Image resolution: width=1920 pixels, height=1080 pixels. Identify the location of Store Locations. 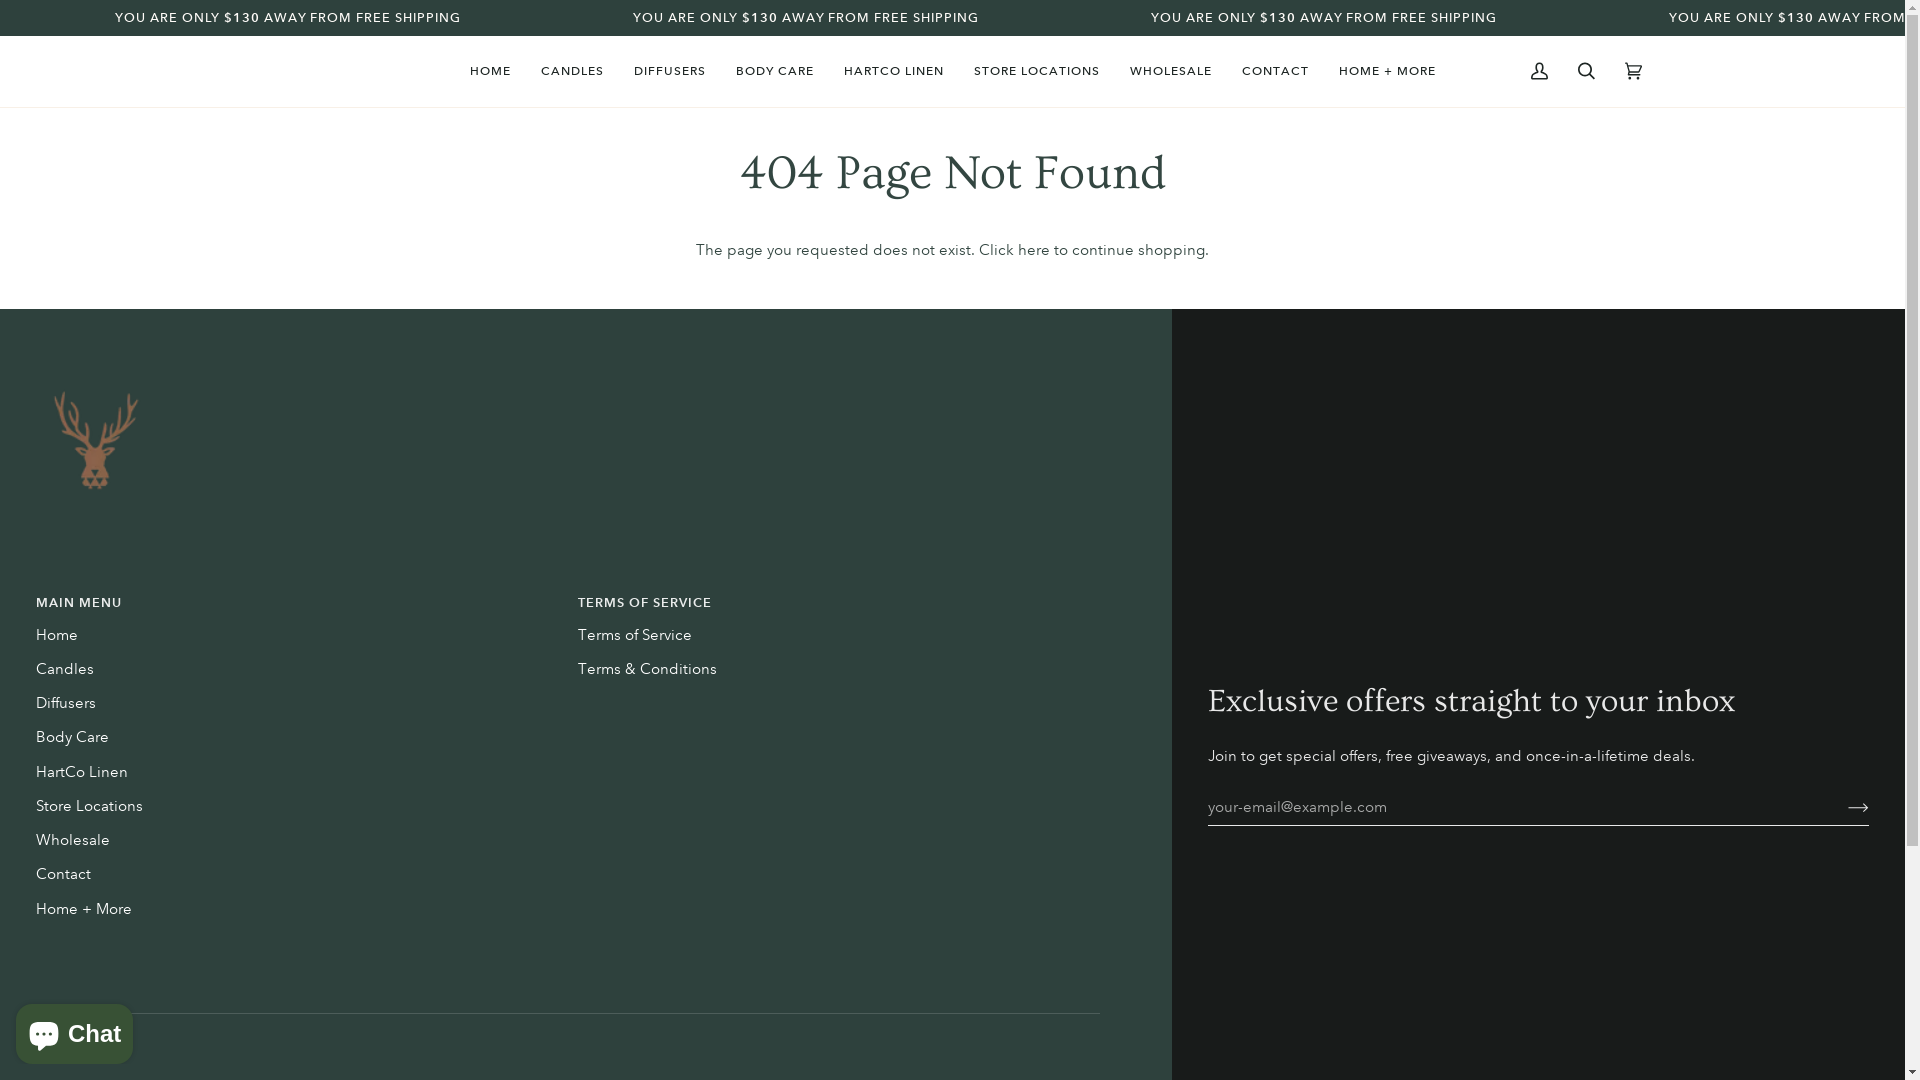
(90, 806).